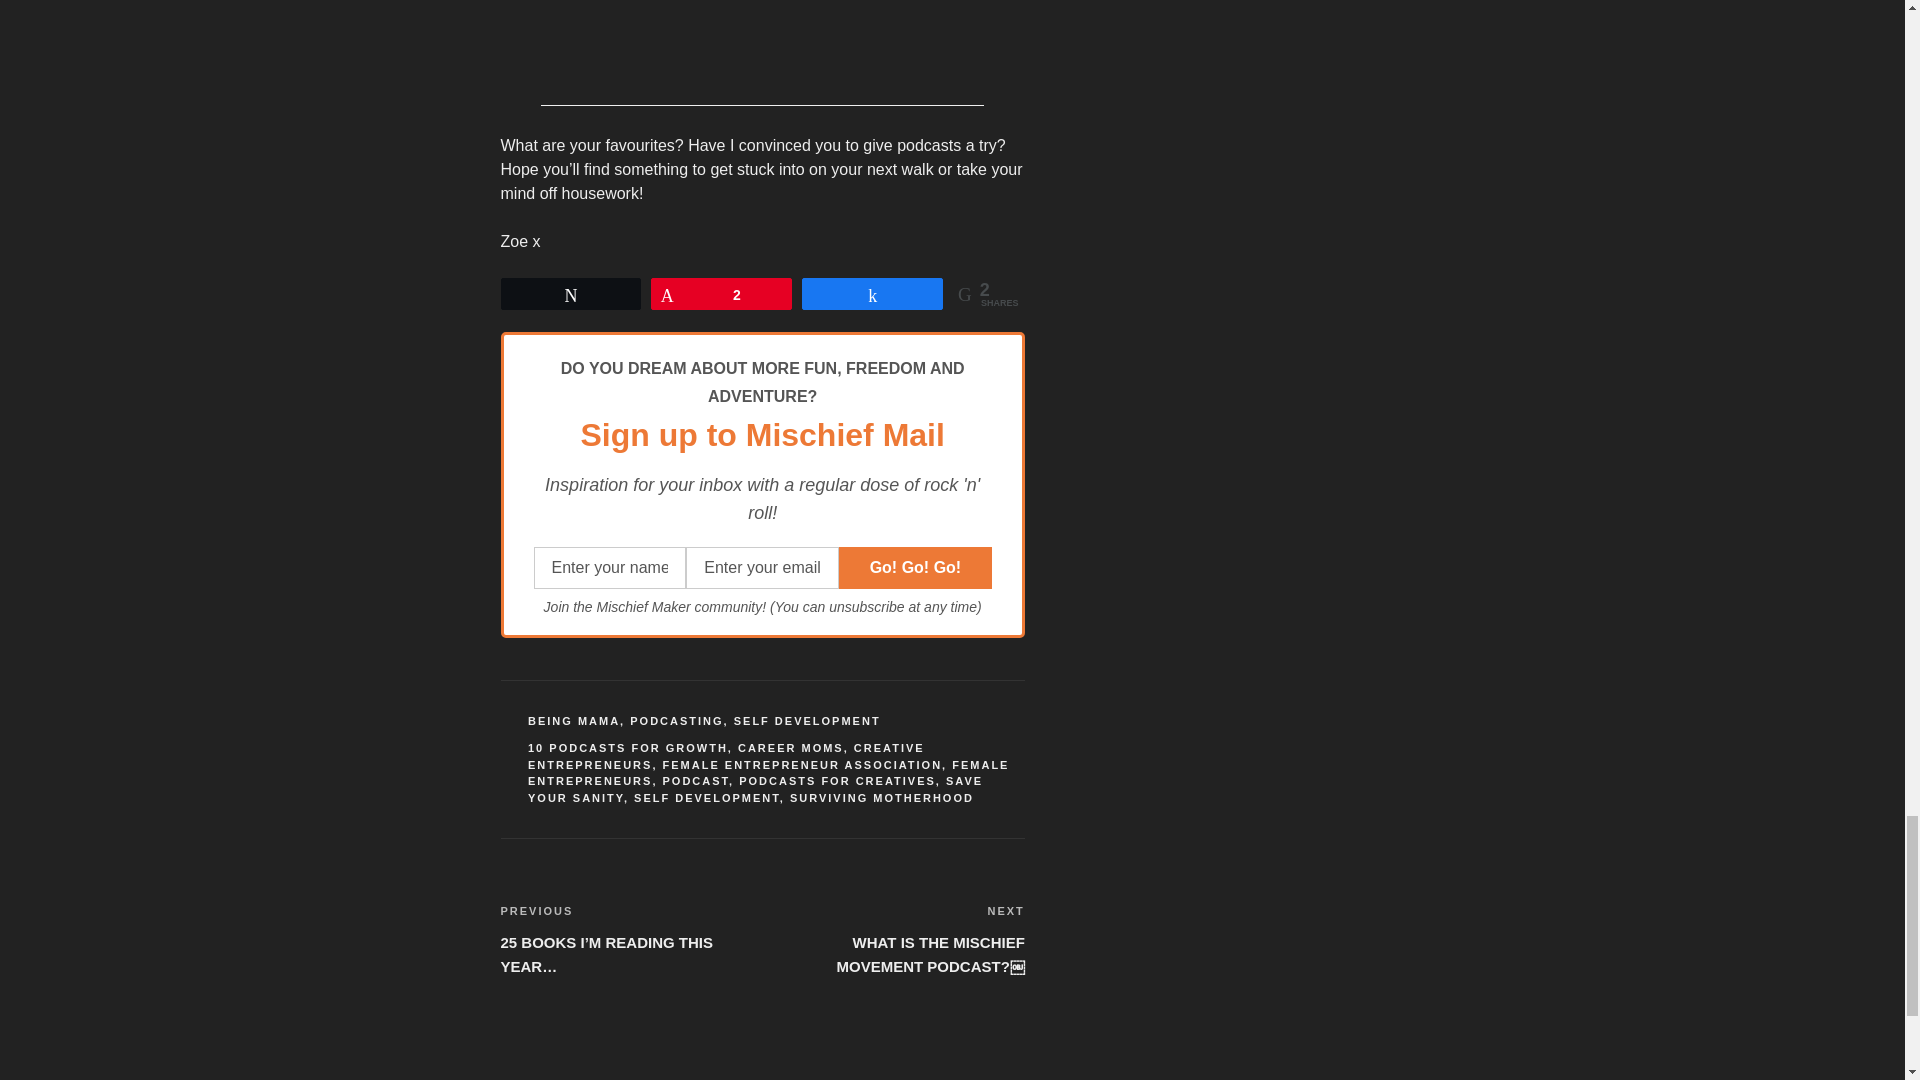 Image resolution: width=1920 pixels, height=1080 pixels. I want to click on CAREER MOMS, so click(790, 747).